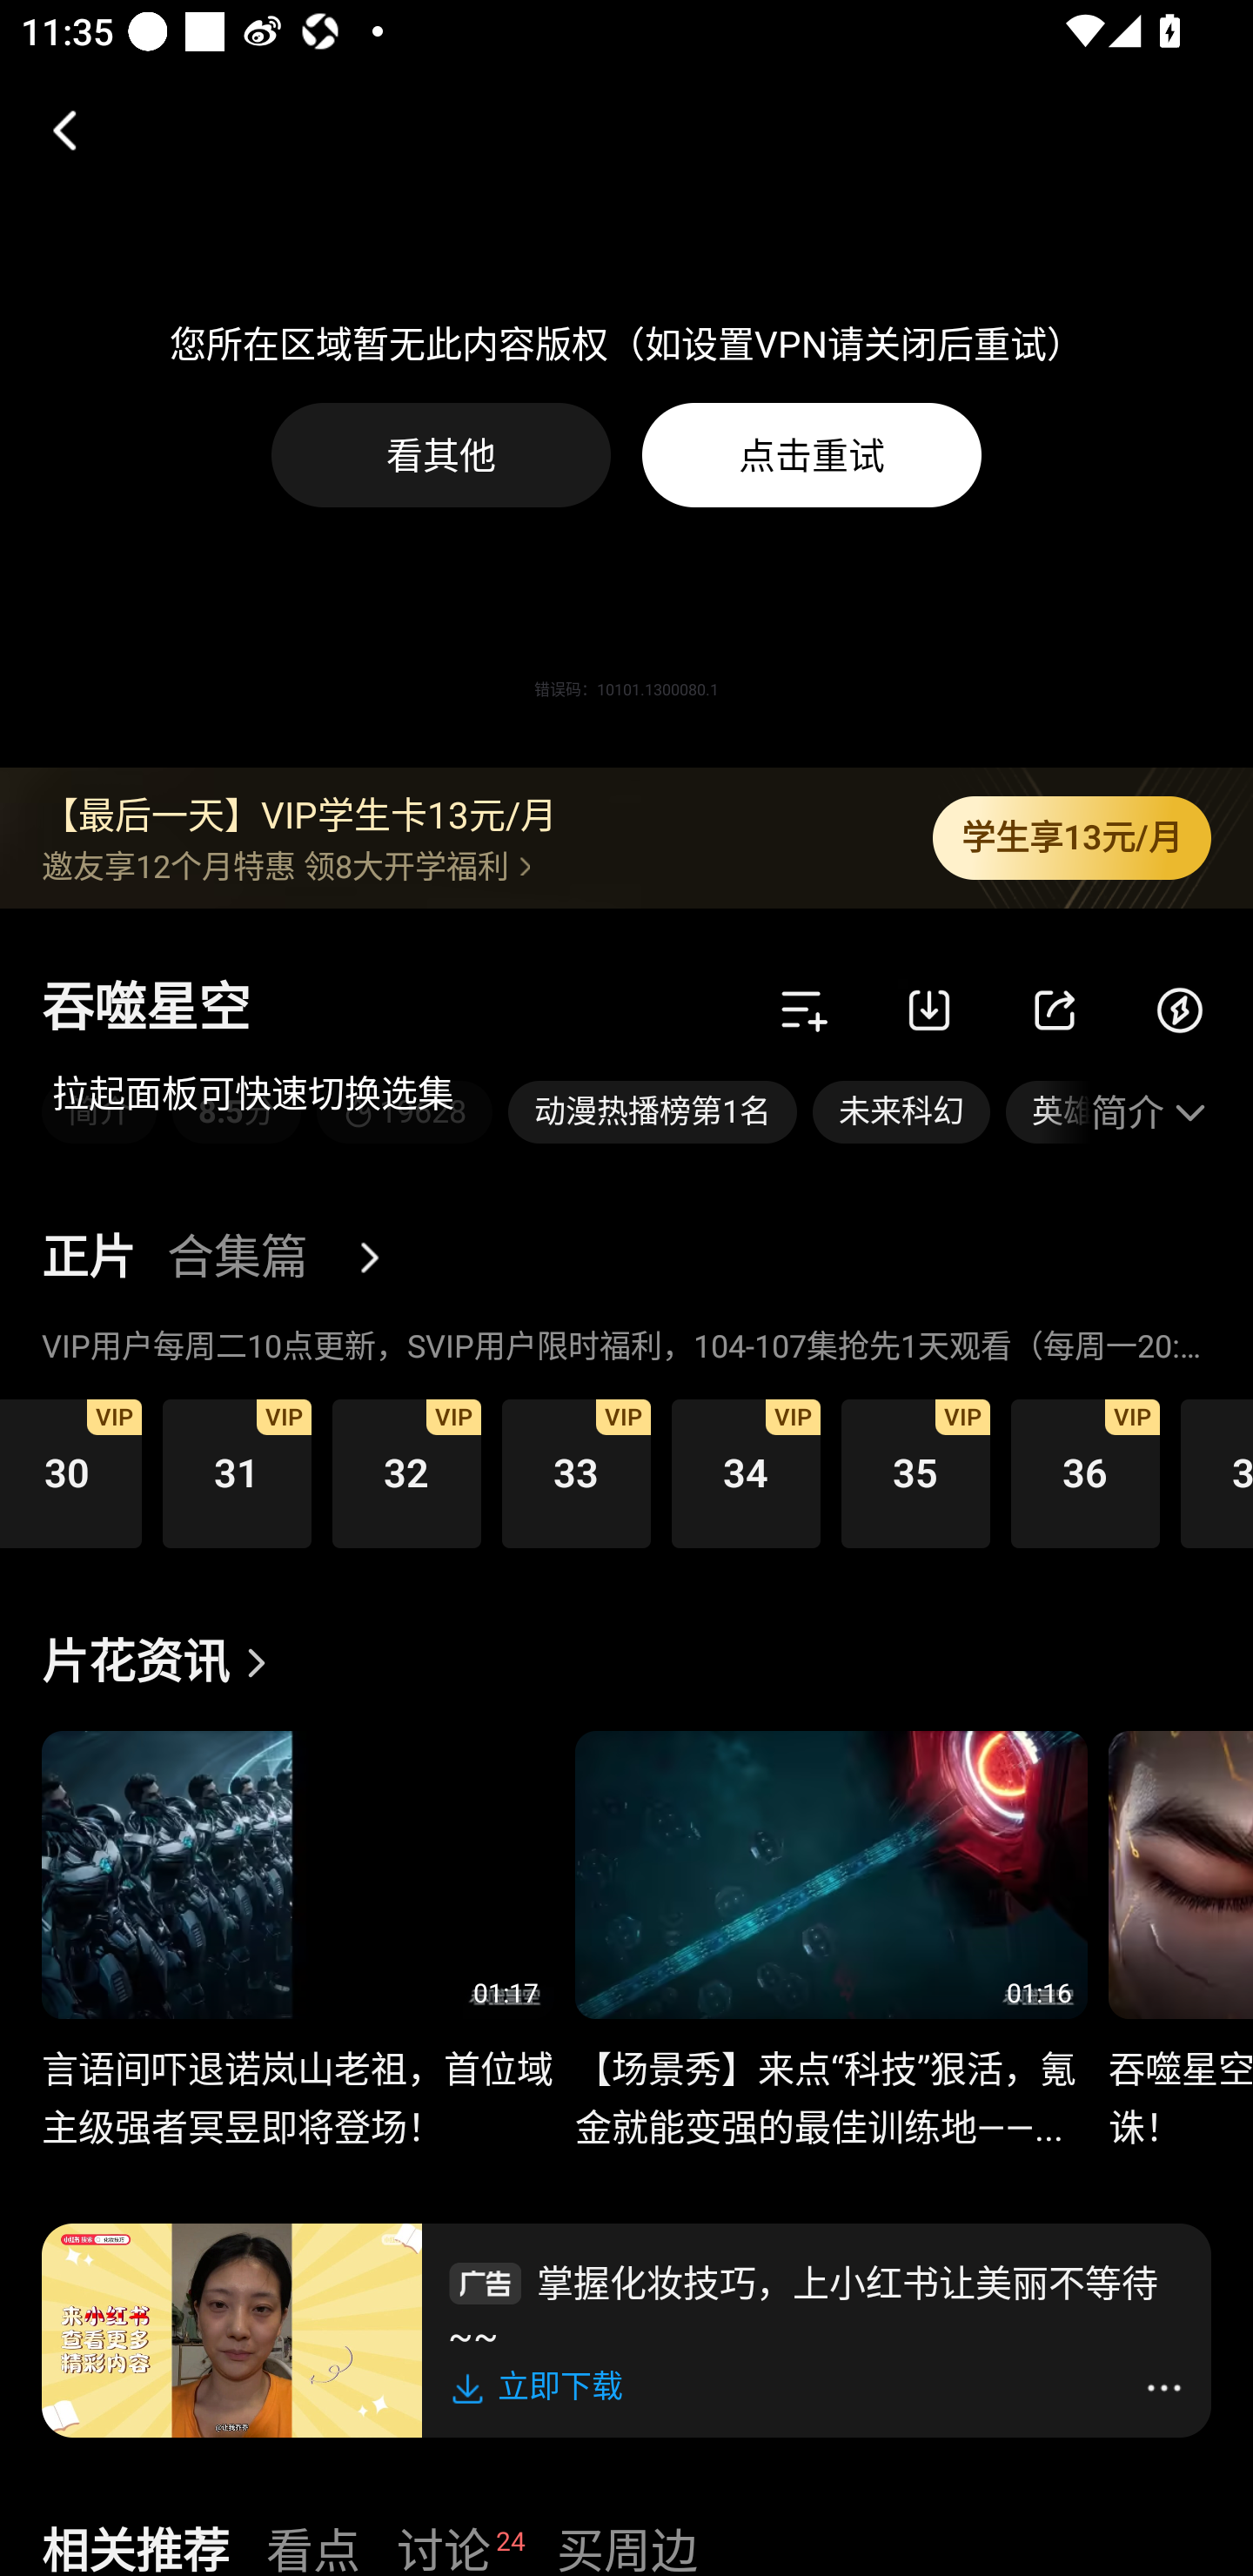 The width and height of the screenshot is (1253, 2576). Describe the element at coordinates (237, 1472) in the screenshot. I see `第31集 31` at that location.